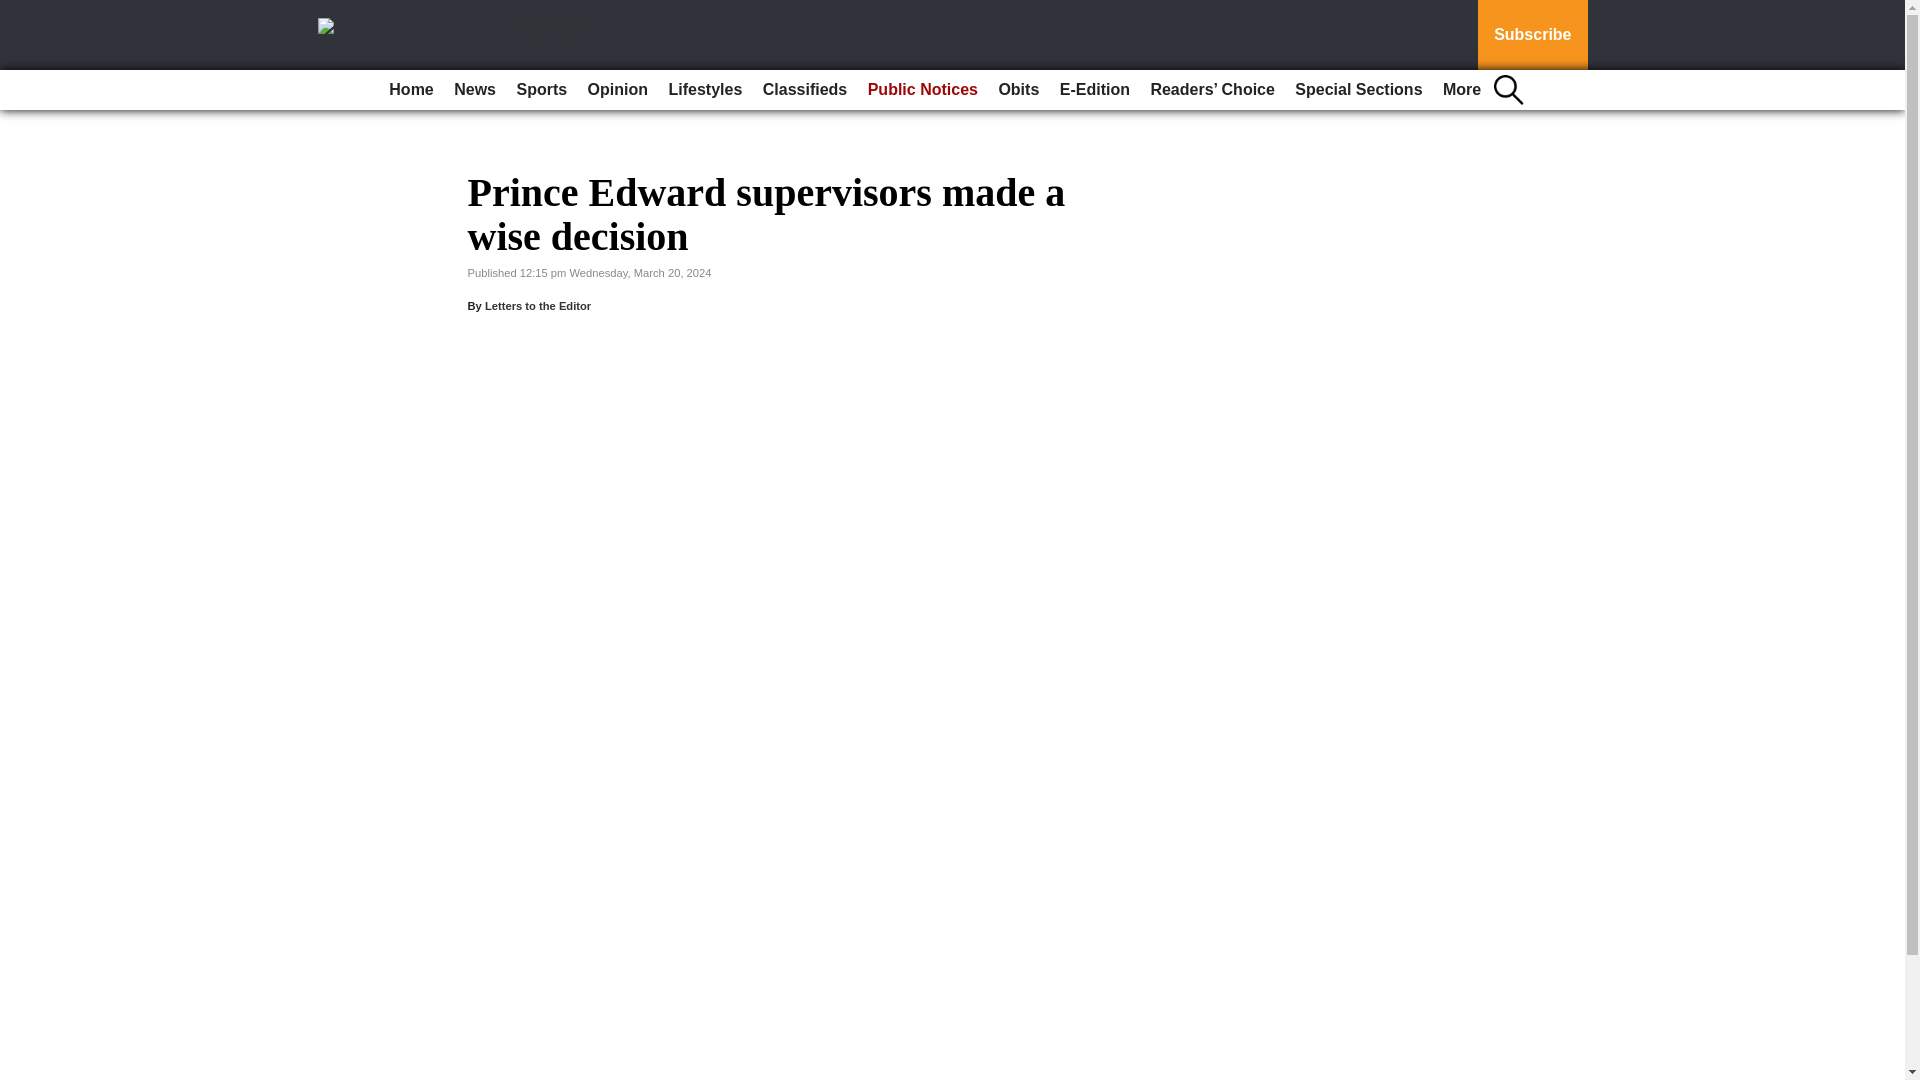 This screenshot has width=1920, height=1080. What do you see at coordinates (410, 90) in the screenshot?
I see `Home` at bounding box center [410, 90].